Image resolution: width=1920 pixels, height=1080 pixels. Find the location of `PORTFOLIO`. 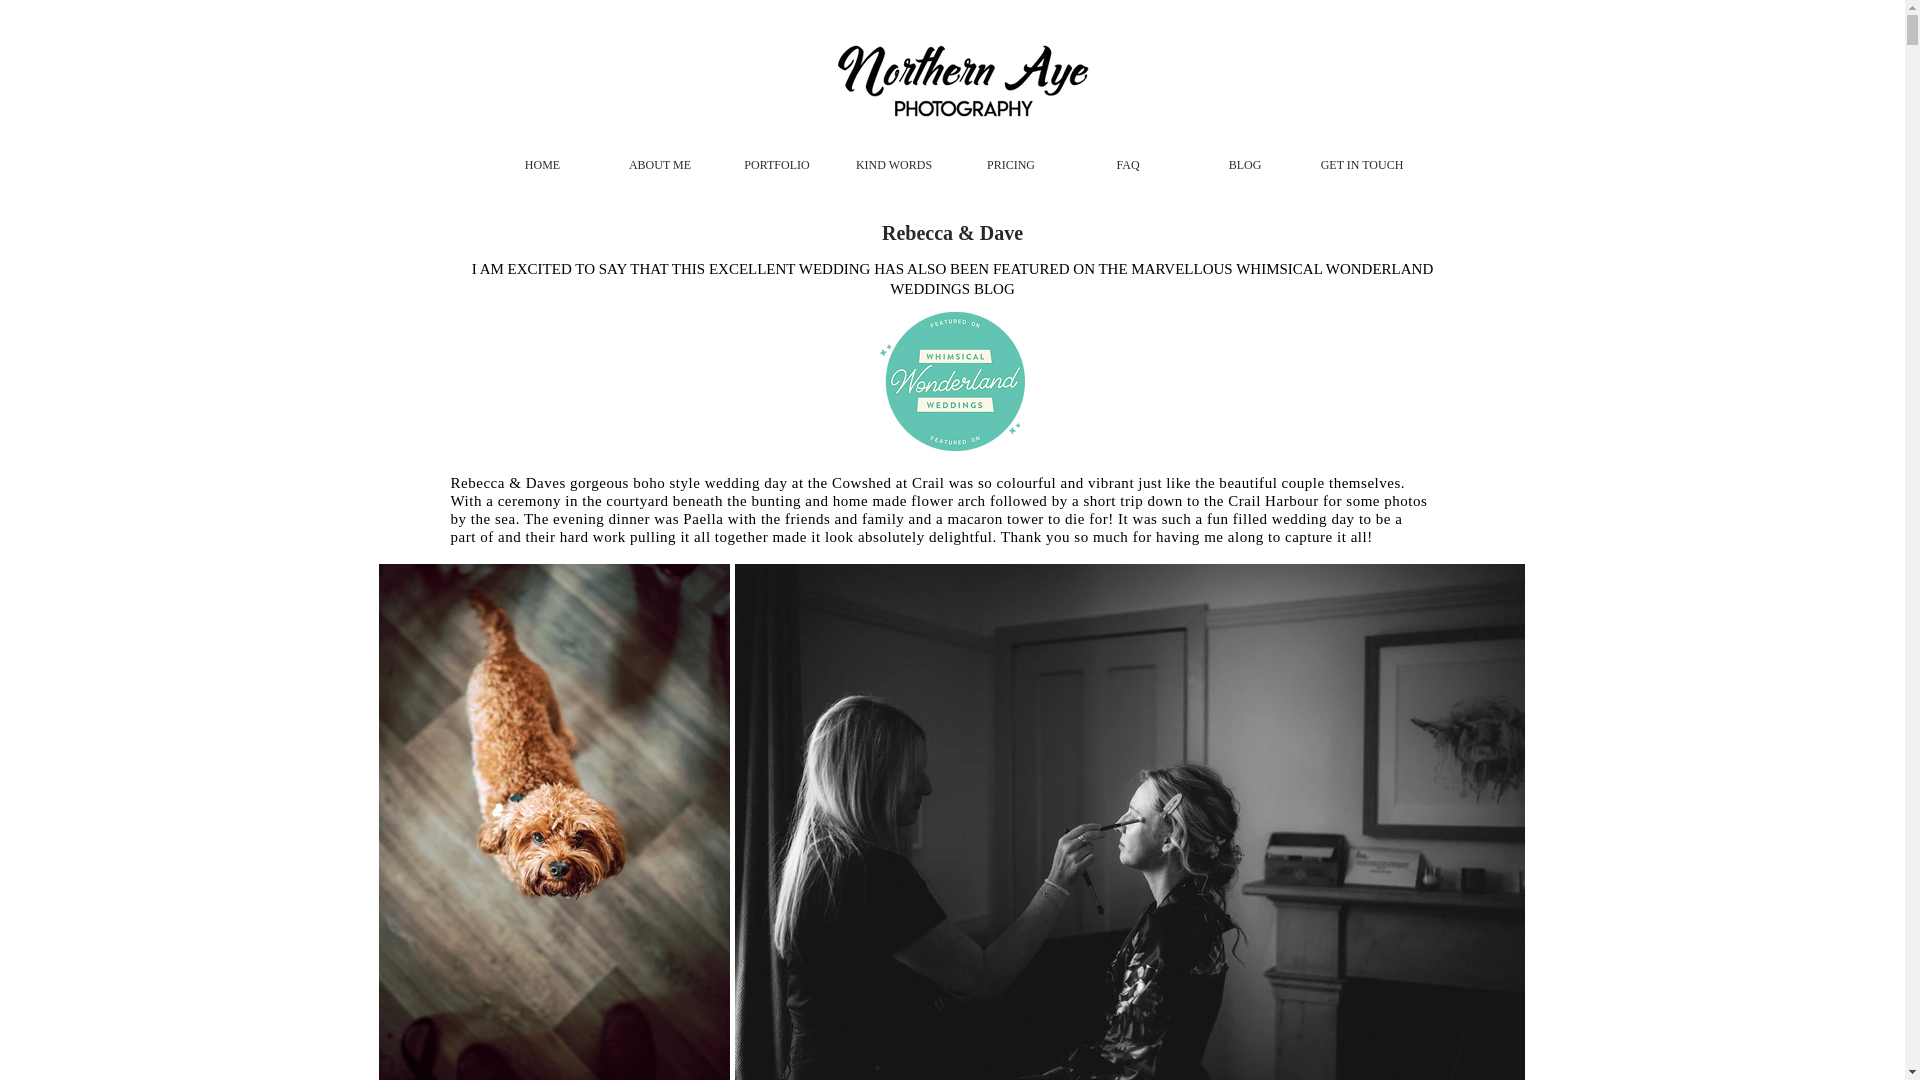

PORTFOLIO is located at coordinates (777, 164).